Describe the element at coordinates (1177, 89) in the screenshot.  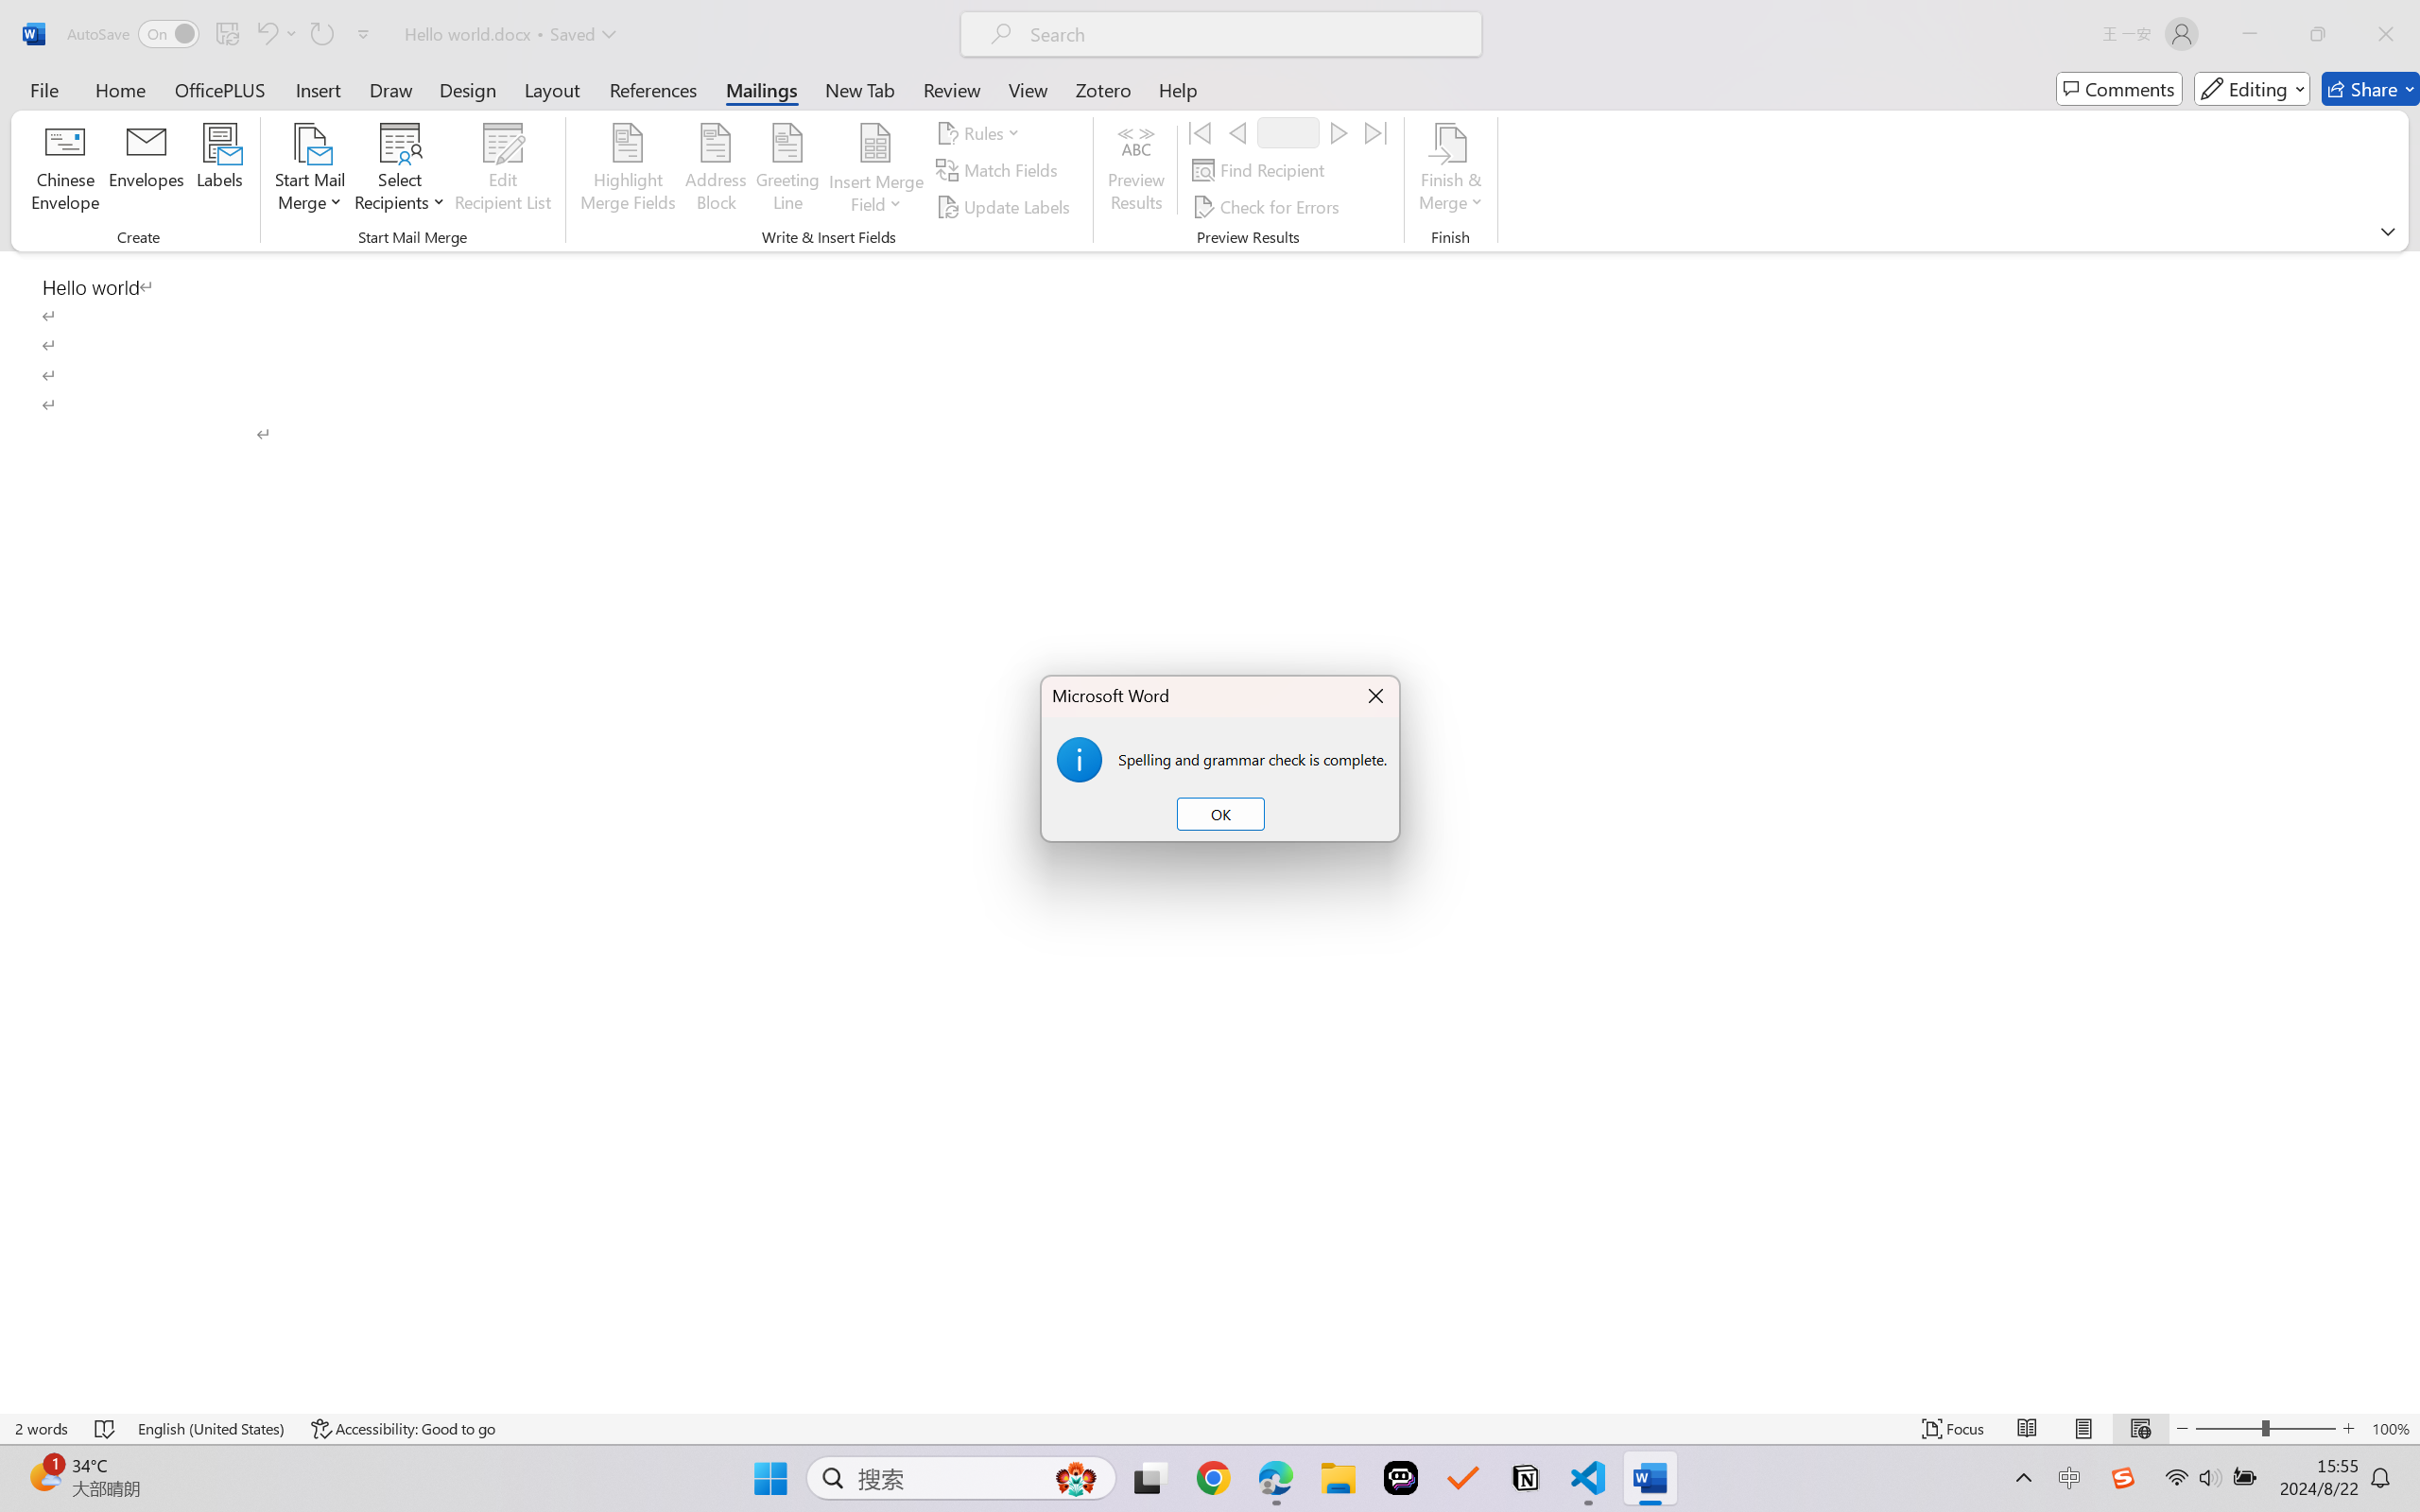
I see `Help` at that location.